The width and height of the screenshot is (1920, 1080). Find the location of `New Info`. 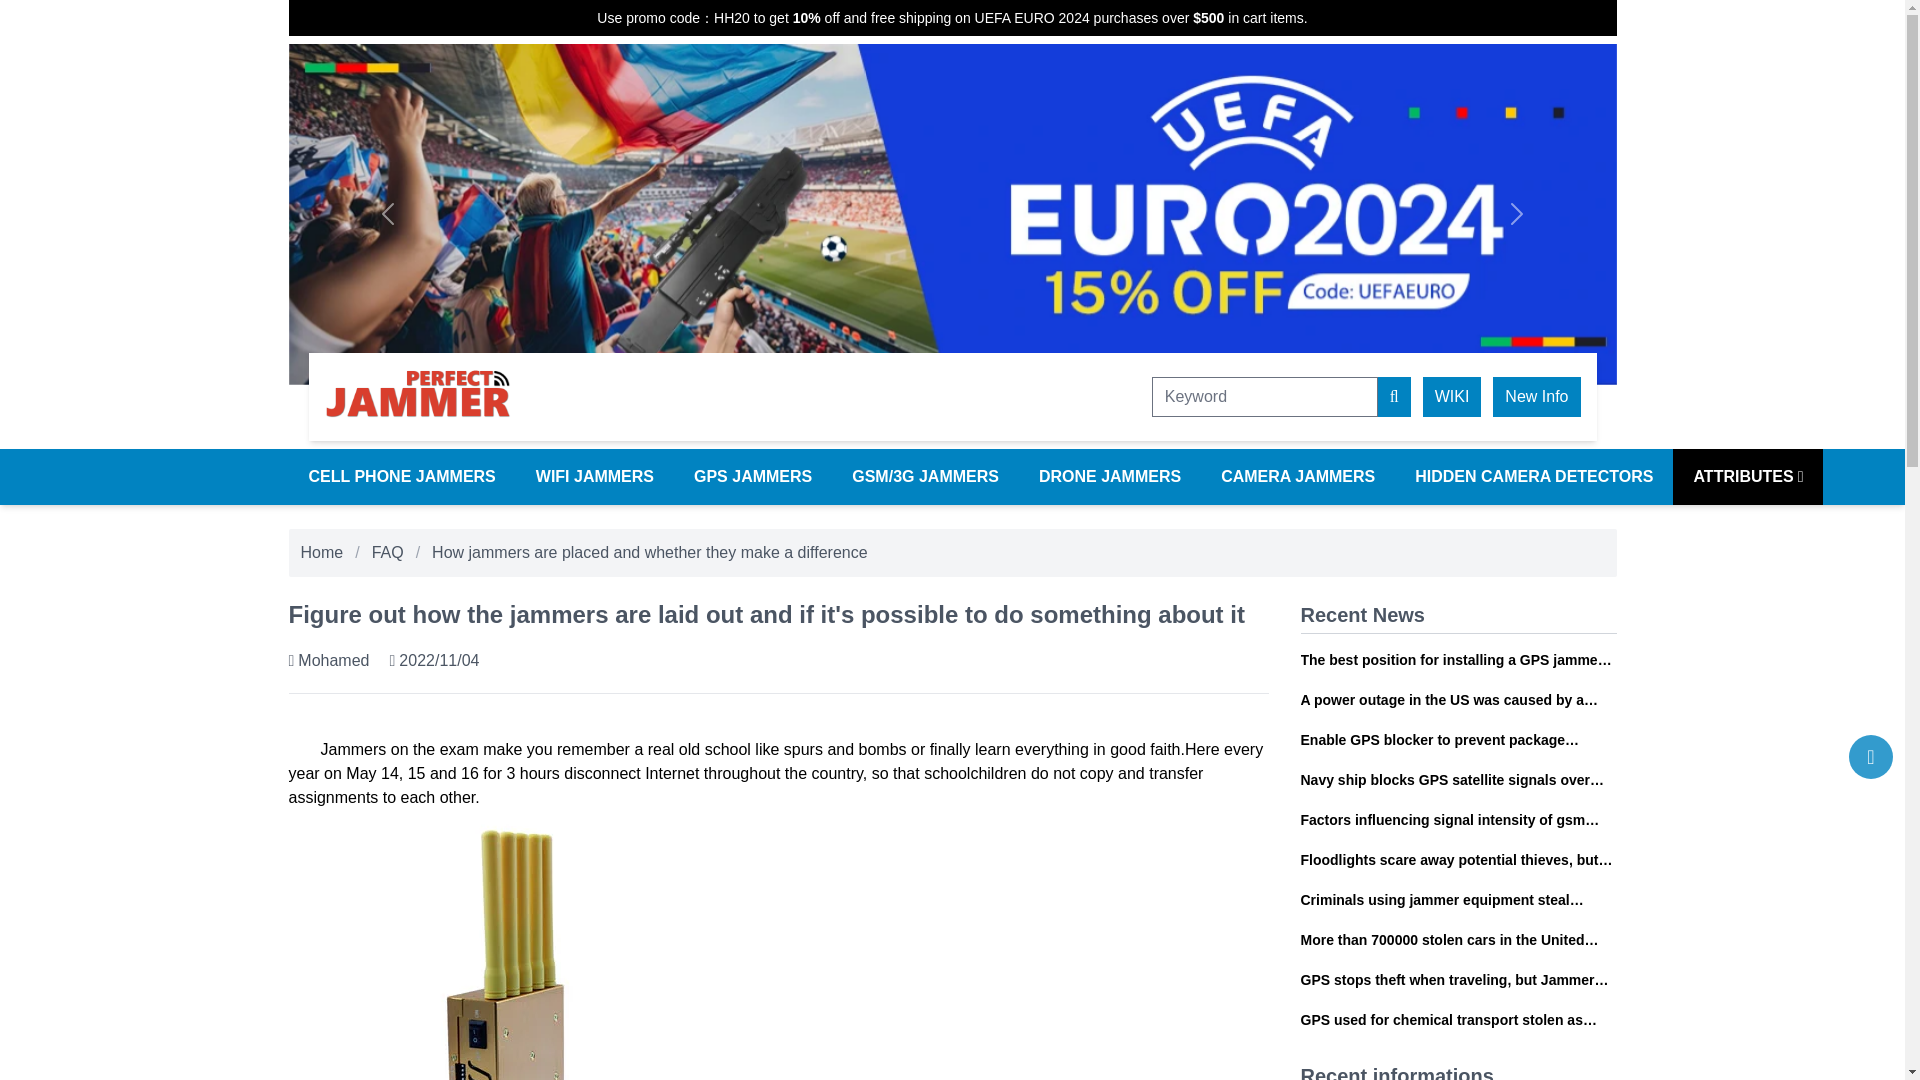

New Info is located at coordinates (1536, 396).